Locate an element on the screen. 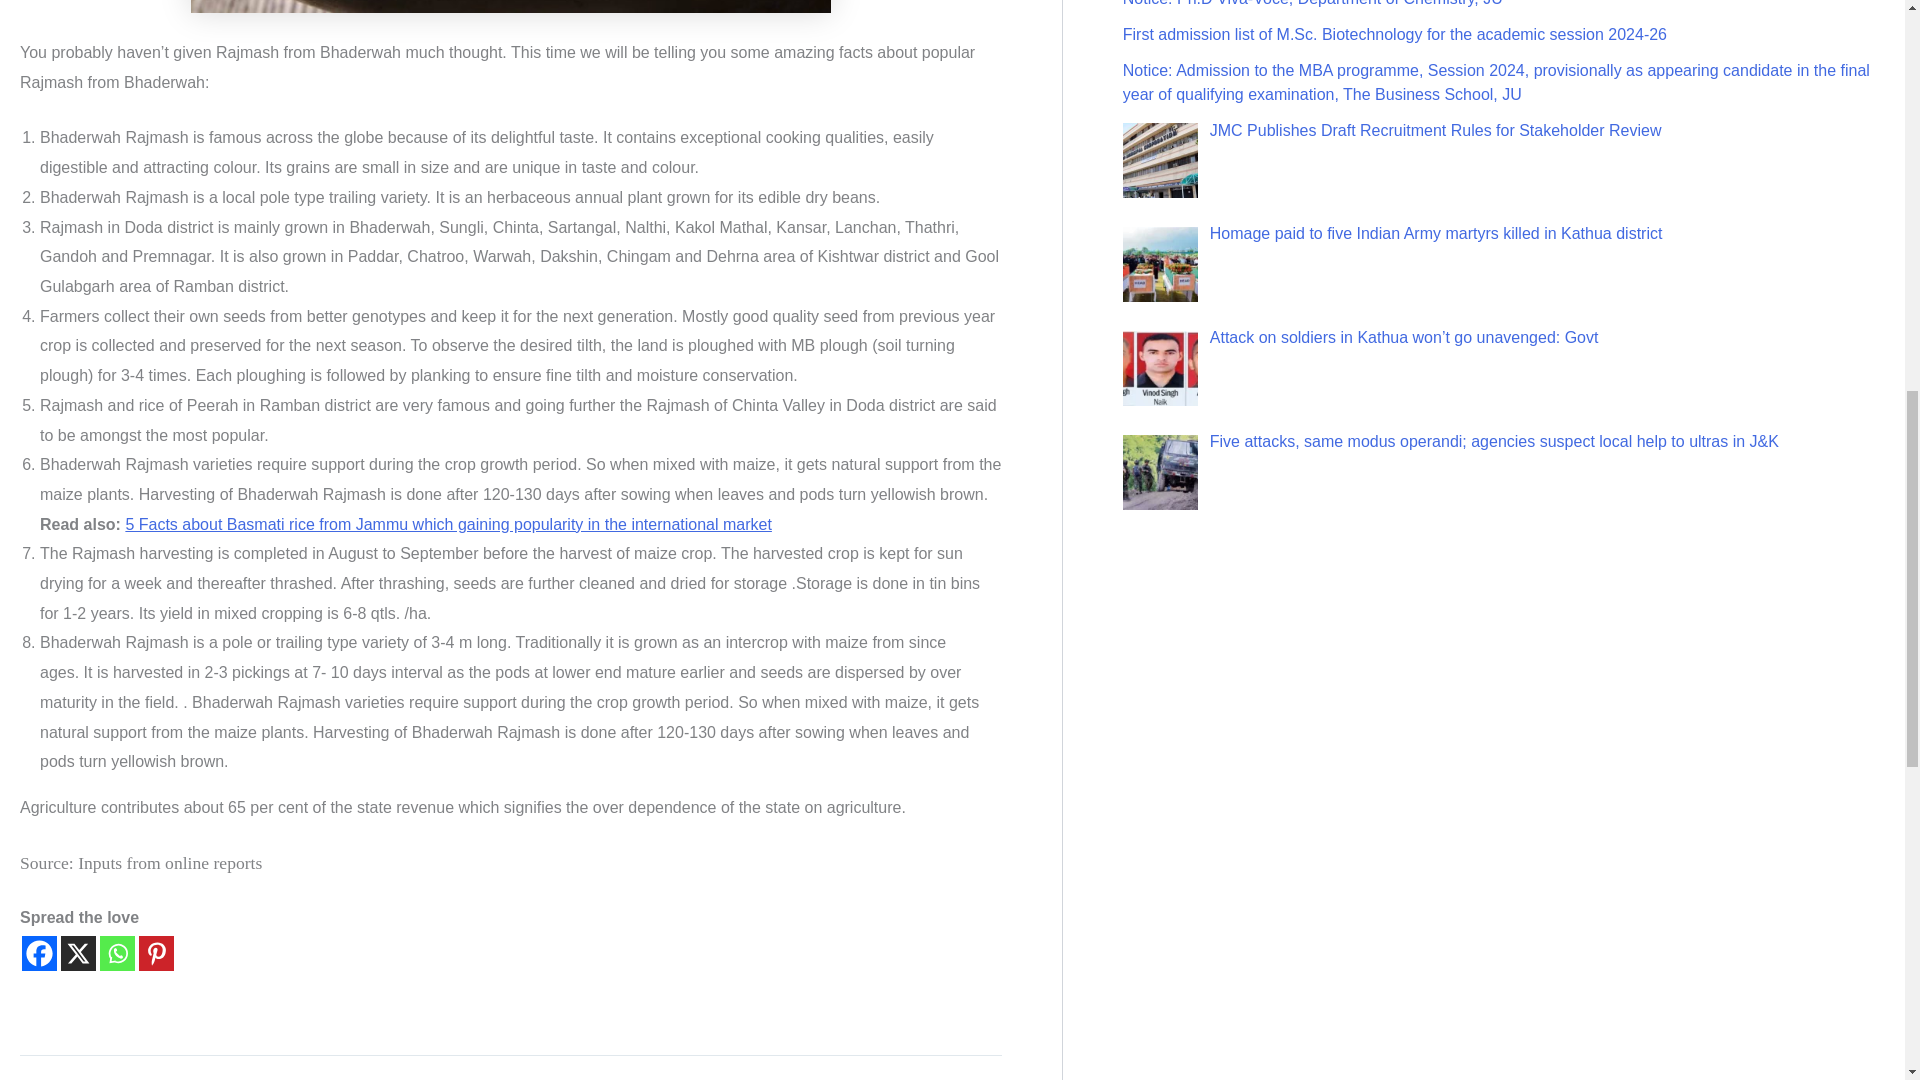 The width and height of the screenshot is (1920, 1080). Pinterest is located at coordinates (156, 953).